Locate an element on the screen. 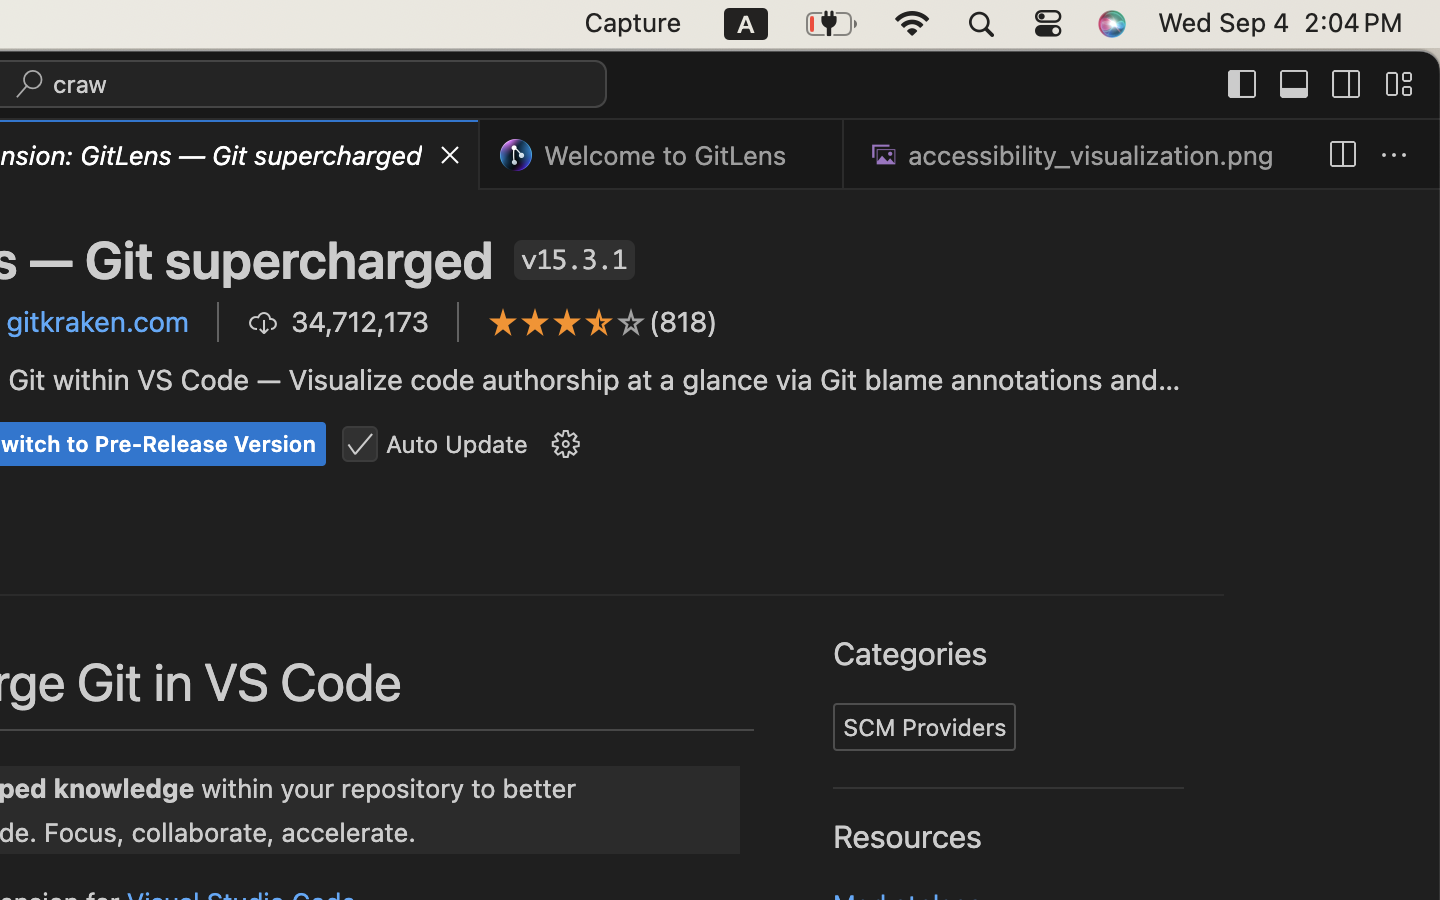 This screenshot has width=1440, height=900.  is located at coordinates (360, 445).